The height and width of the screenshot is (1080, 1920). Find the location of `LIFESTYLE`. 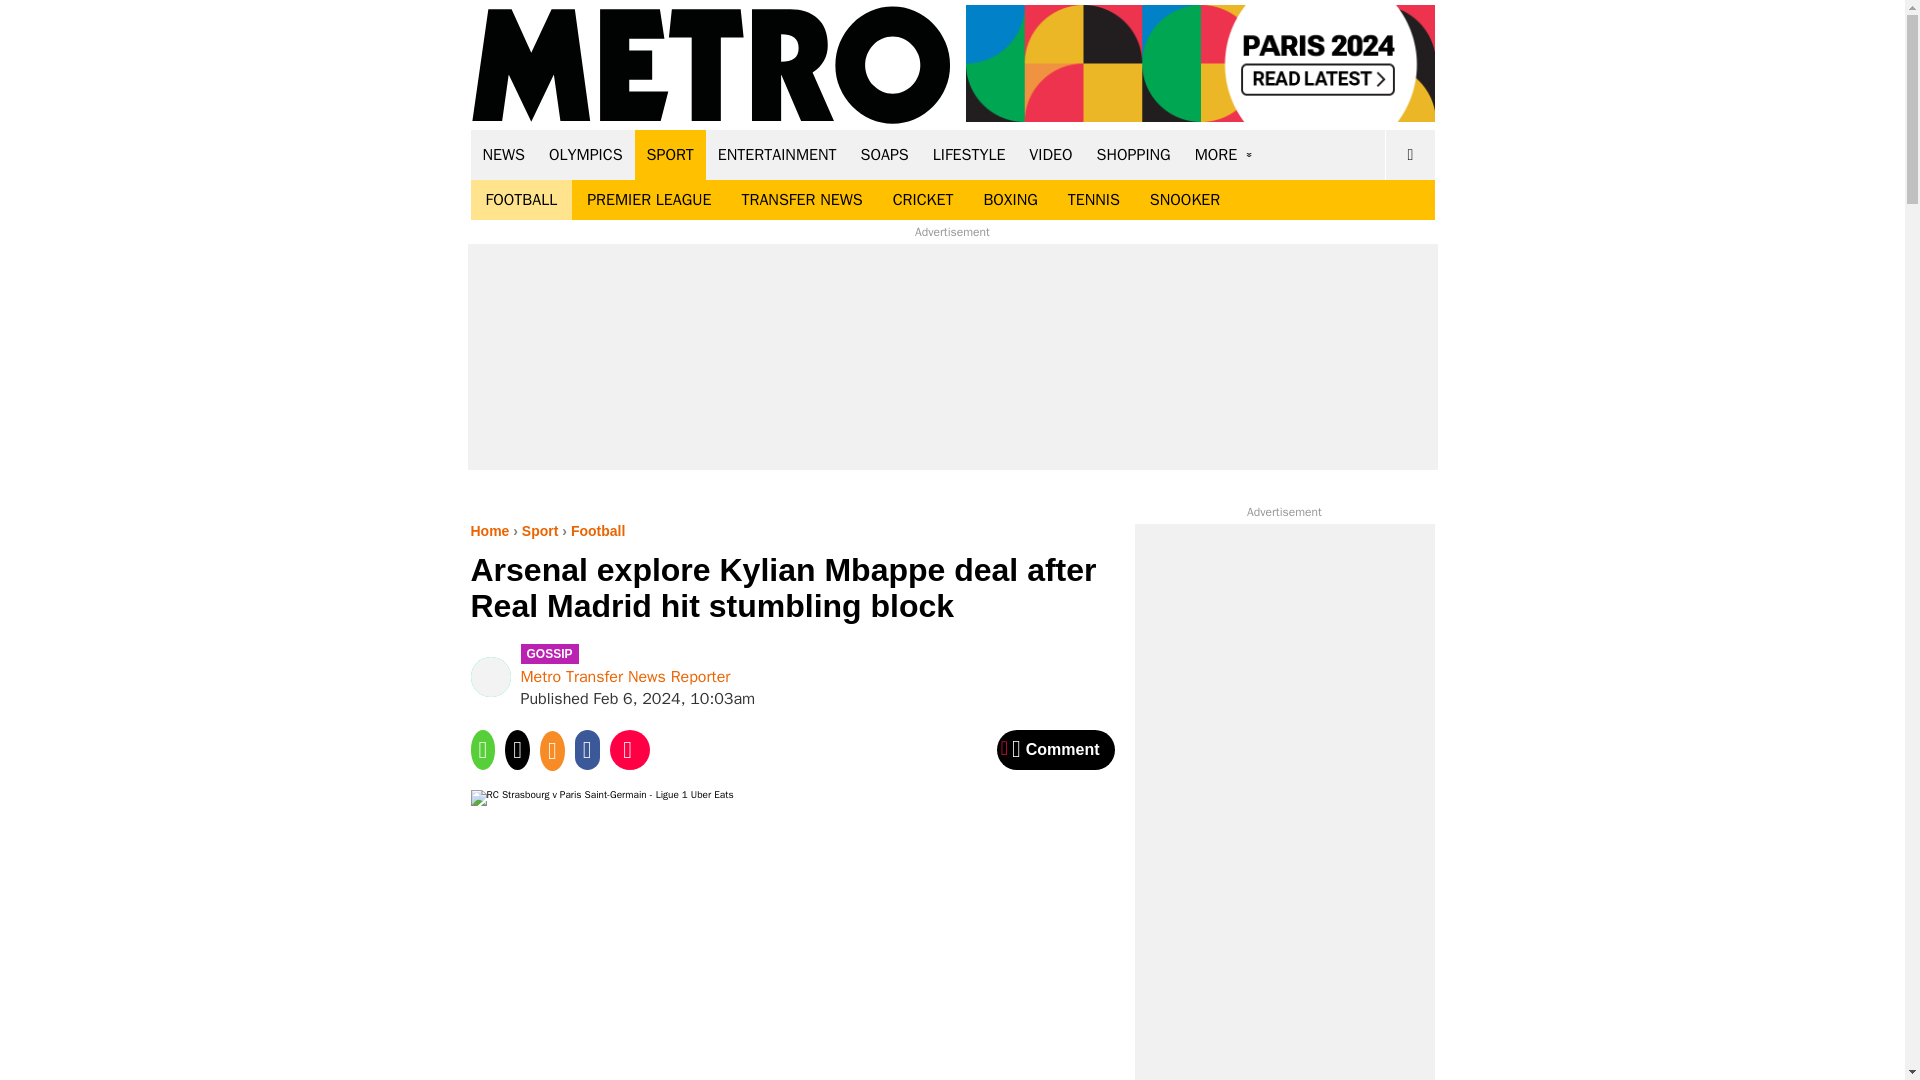

LIFESTYLE is located at coordinates (969, 154).